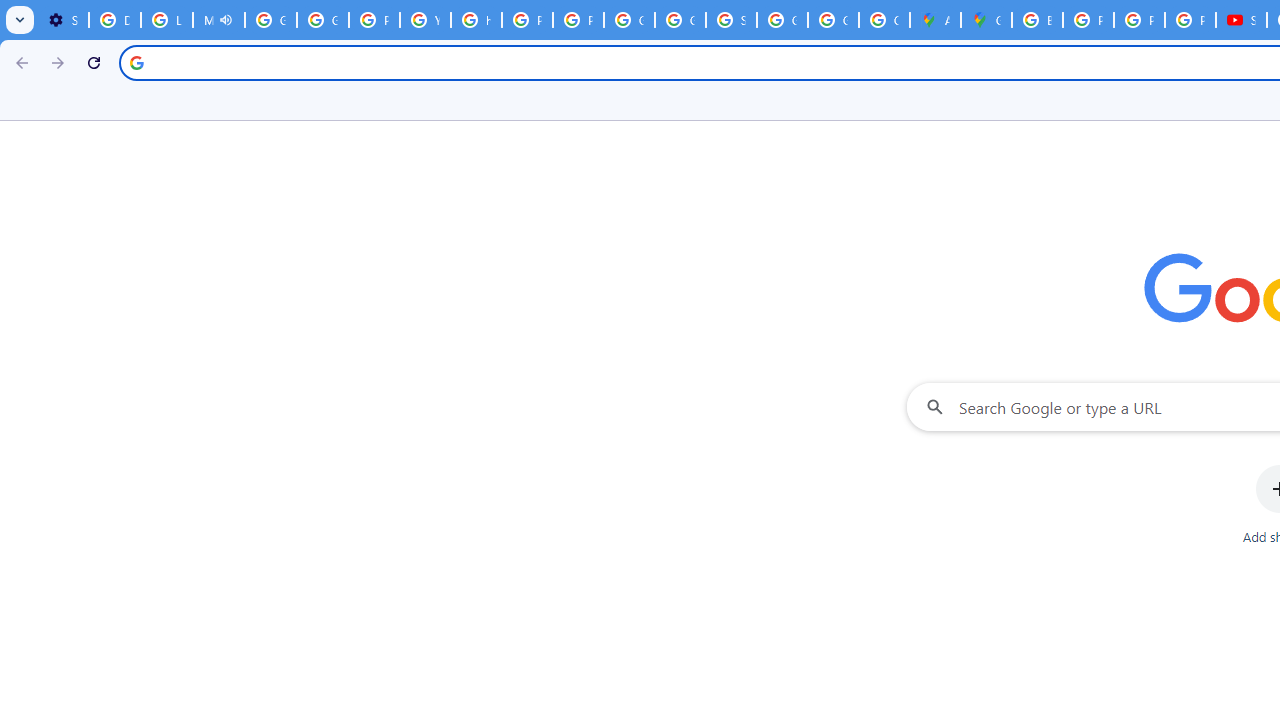  What do you see at coordinates (1242, 20) in the screenshot?
I see `Subscriptions - YouTube` at bounding box center [1242, 20].